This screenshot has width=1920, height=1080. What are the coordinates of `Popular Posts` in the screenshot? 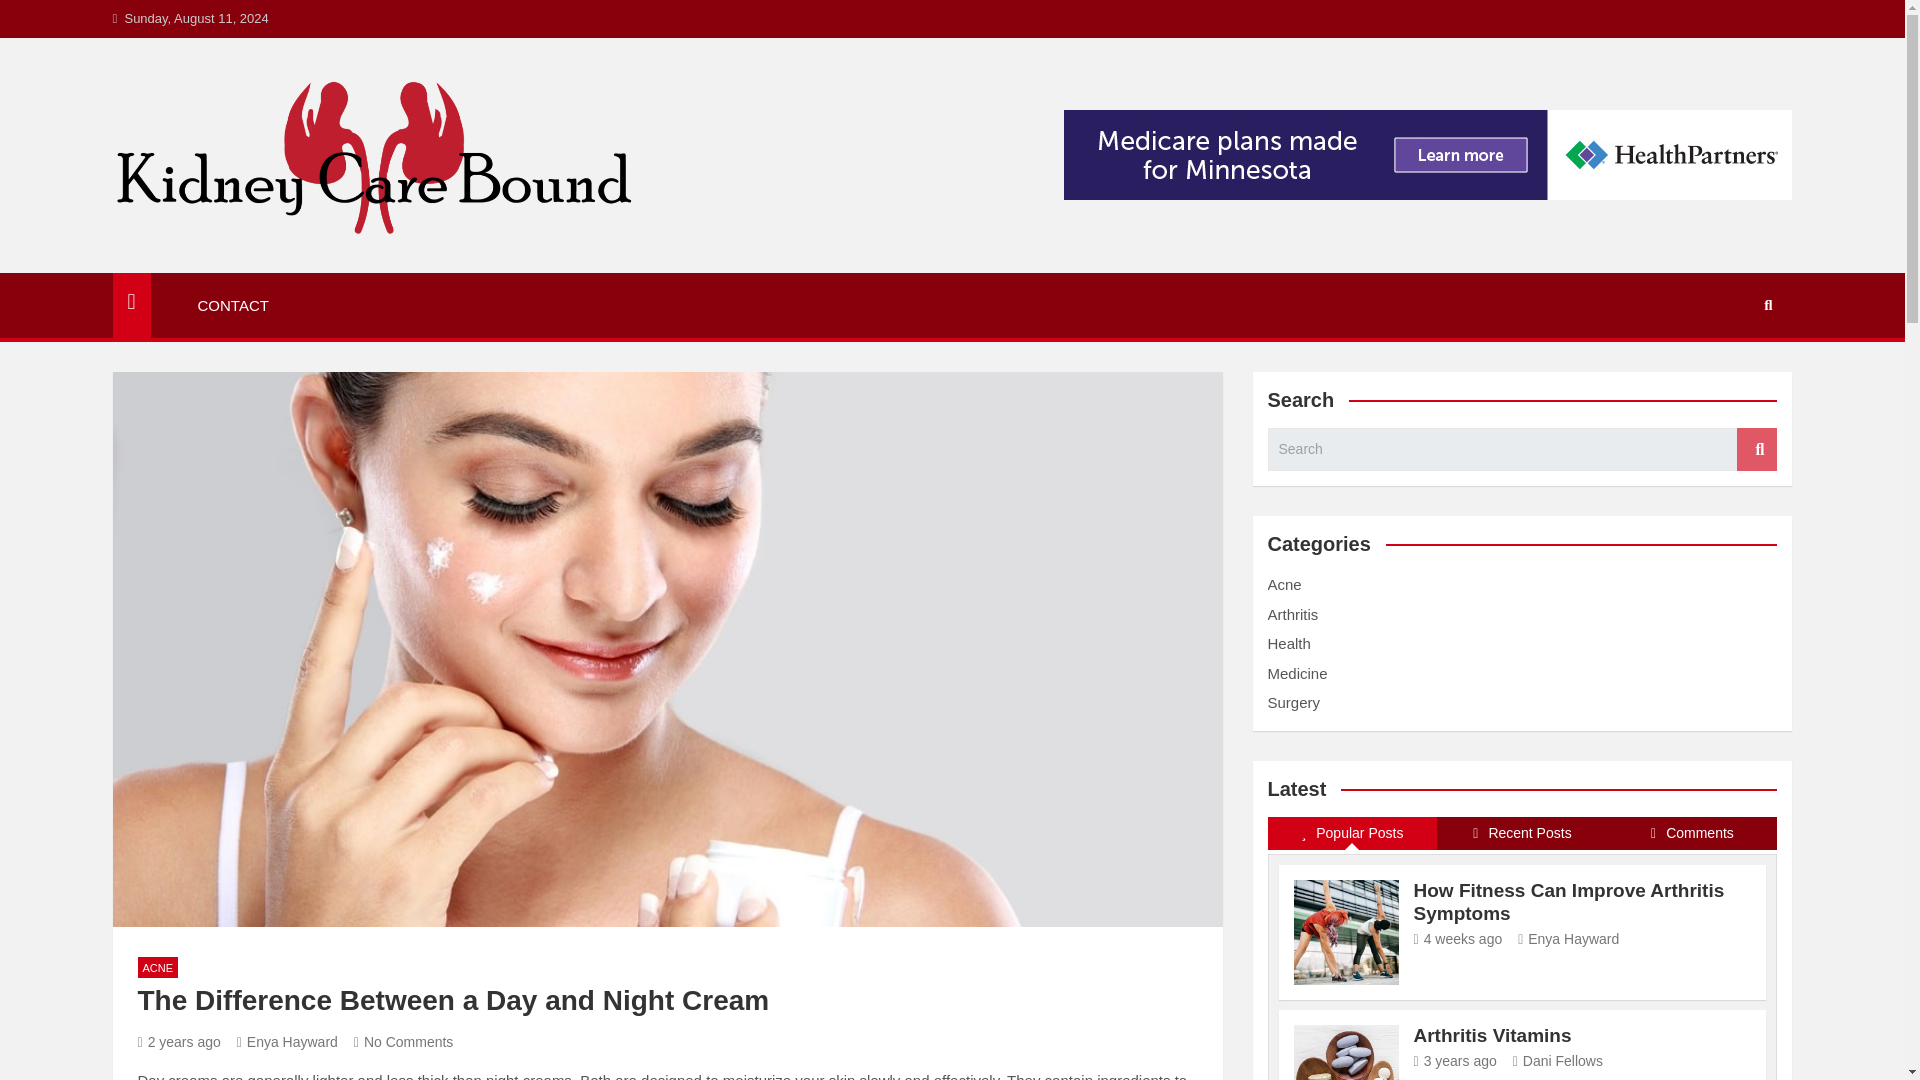 It's located at (1352, 834).